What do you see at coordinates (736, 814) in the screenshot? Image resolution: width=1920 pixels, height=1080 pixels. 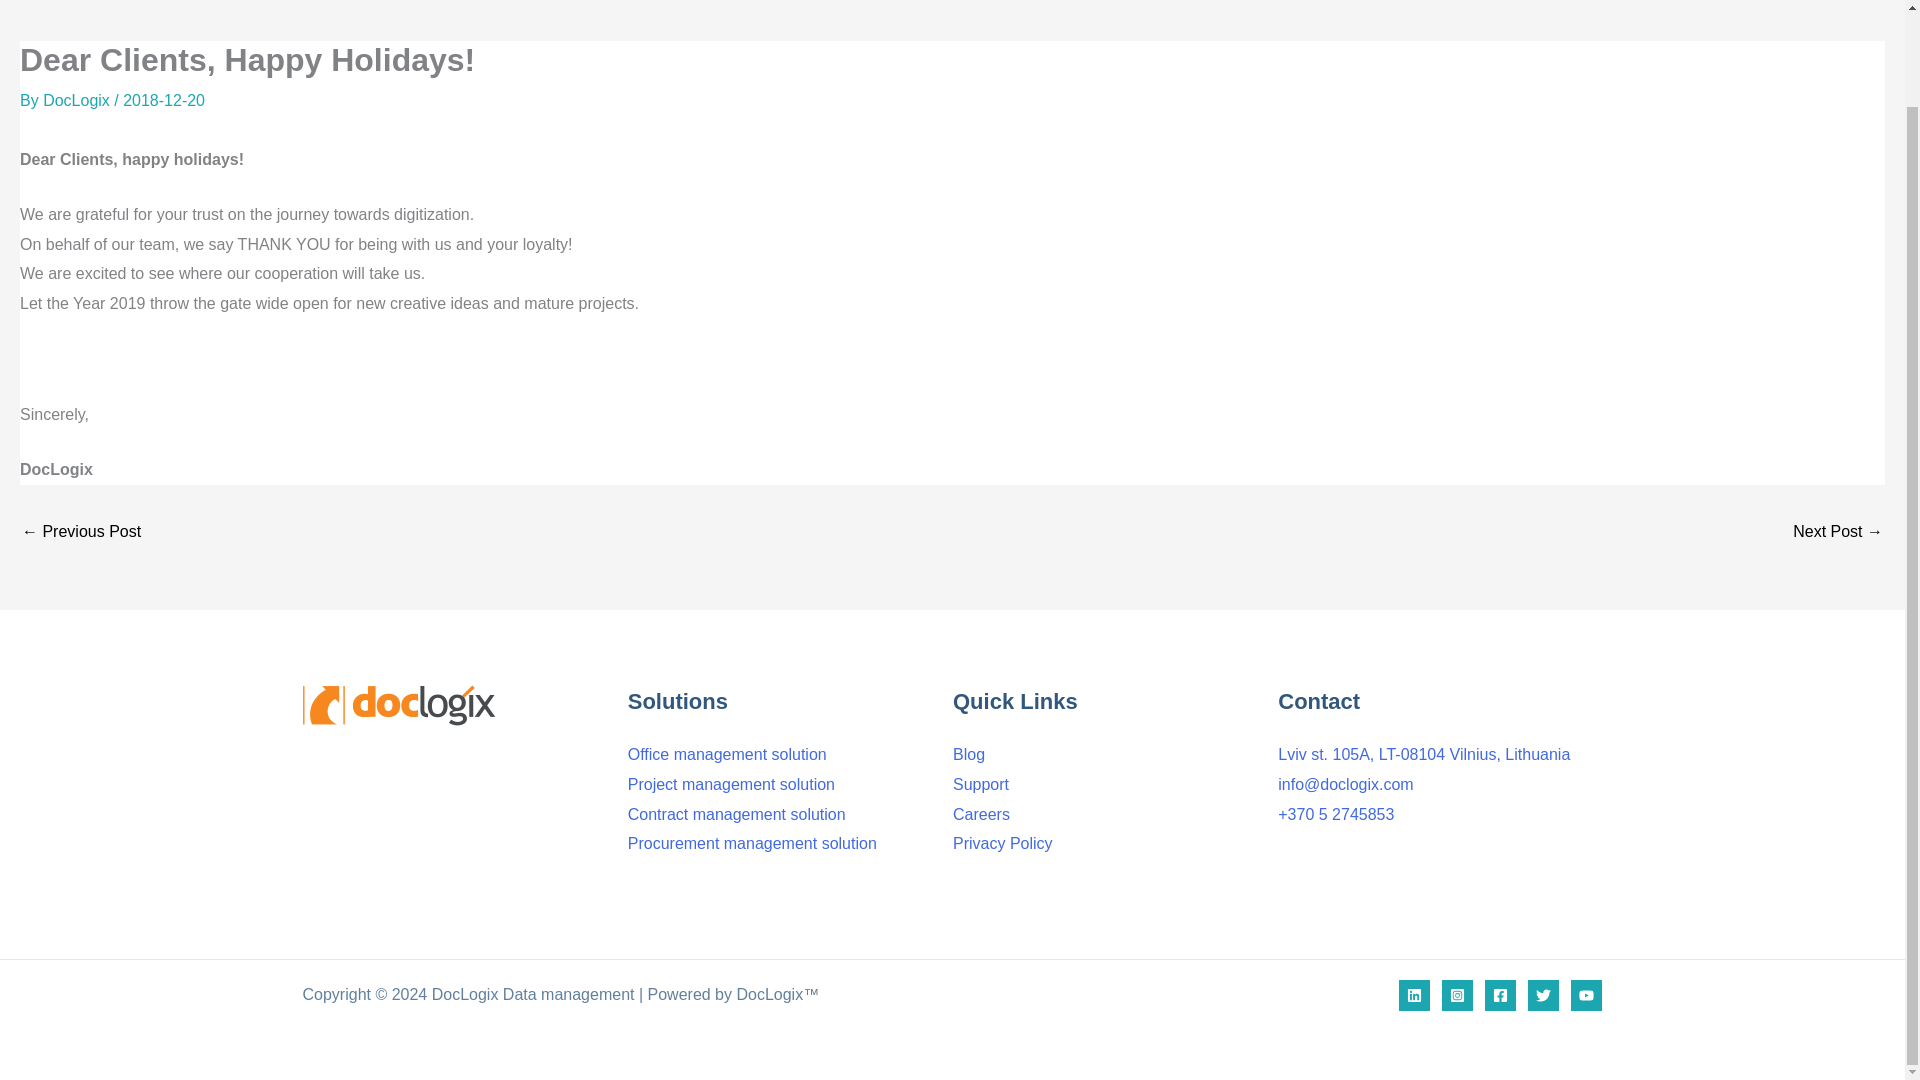 I see `Contract management solution` at bounding box center [736, 814].